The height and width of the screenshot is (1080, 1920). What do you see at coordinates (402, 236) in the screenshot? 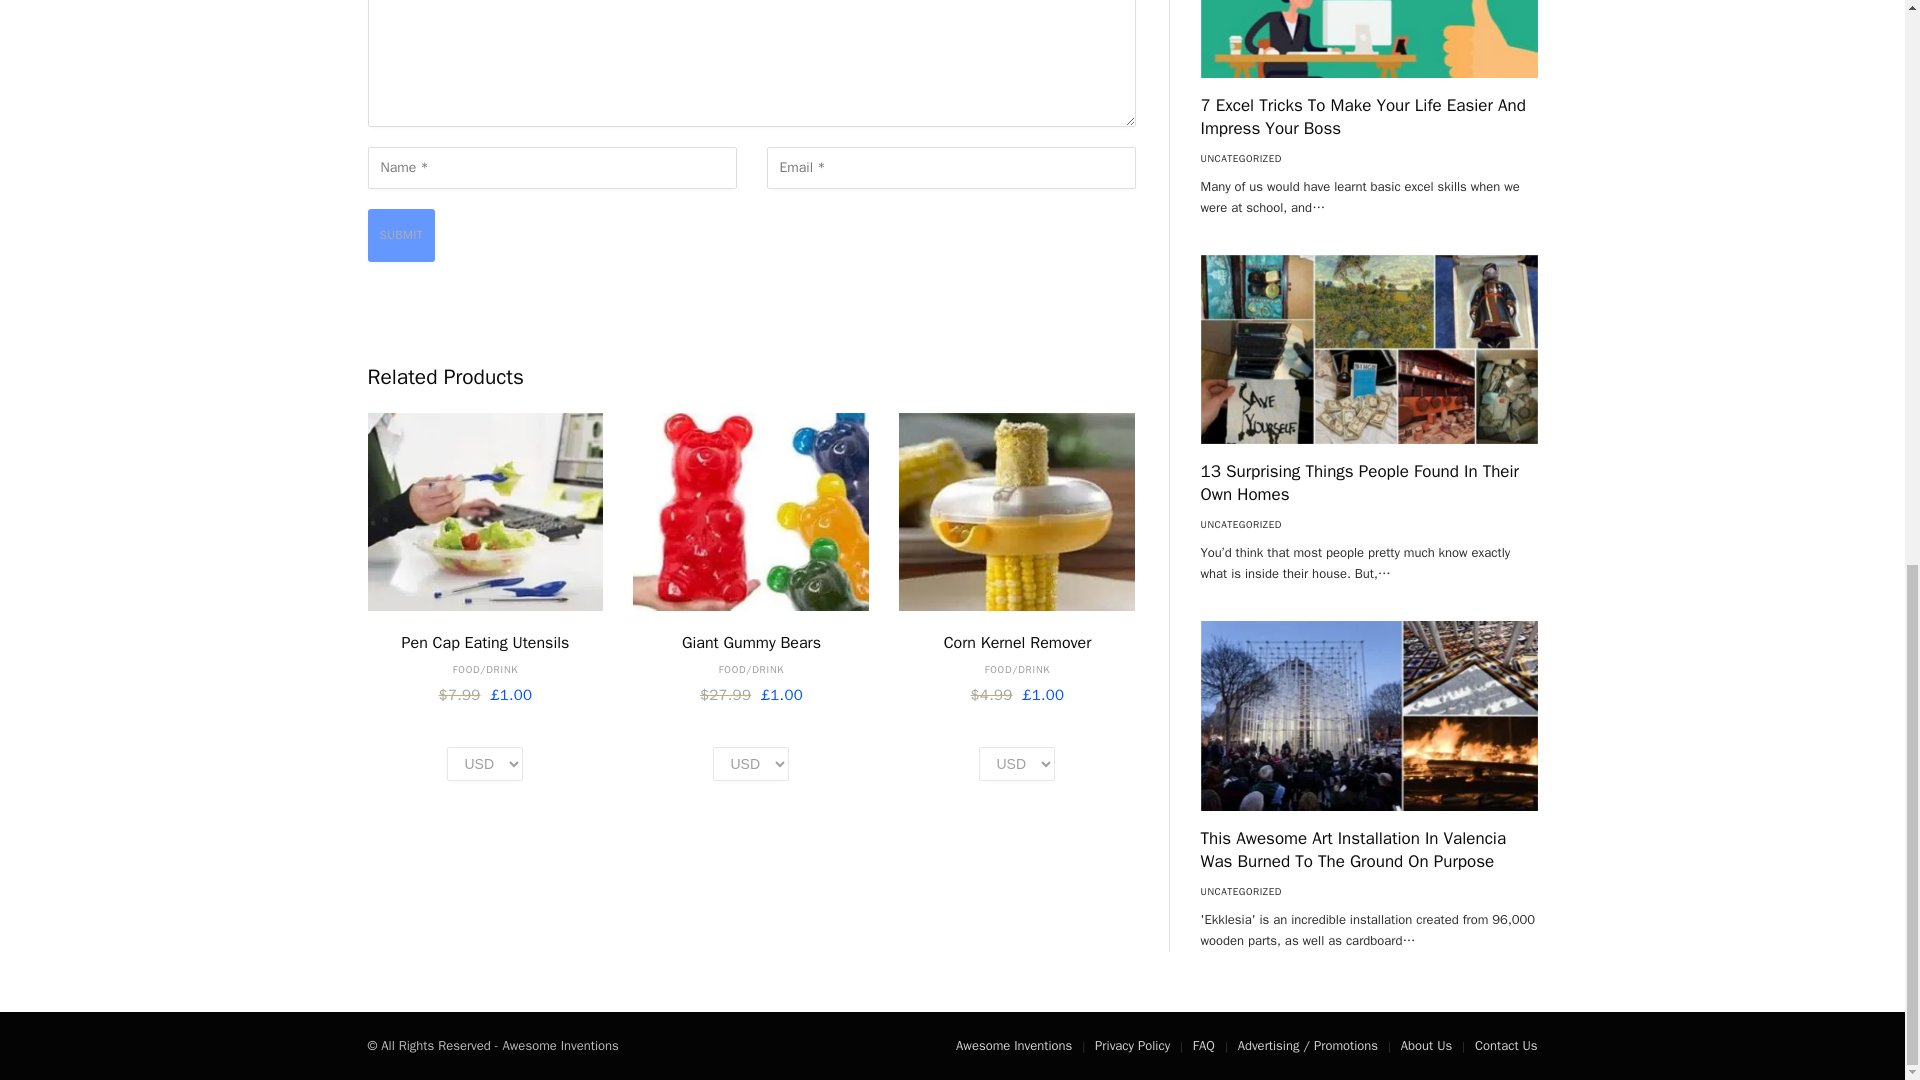
I see `Submit` at bounding box center [402, 236].